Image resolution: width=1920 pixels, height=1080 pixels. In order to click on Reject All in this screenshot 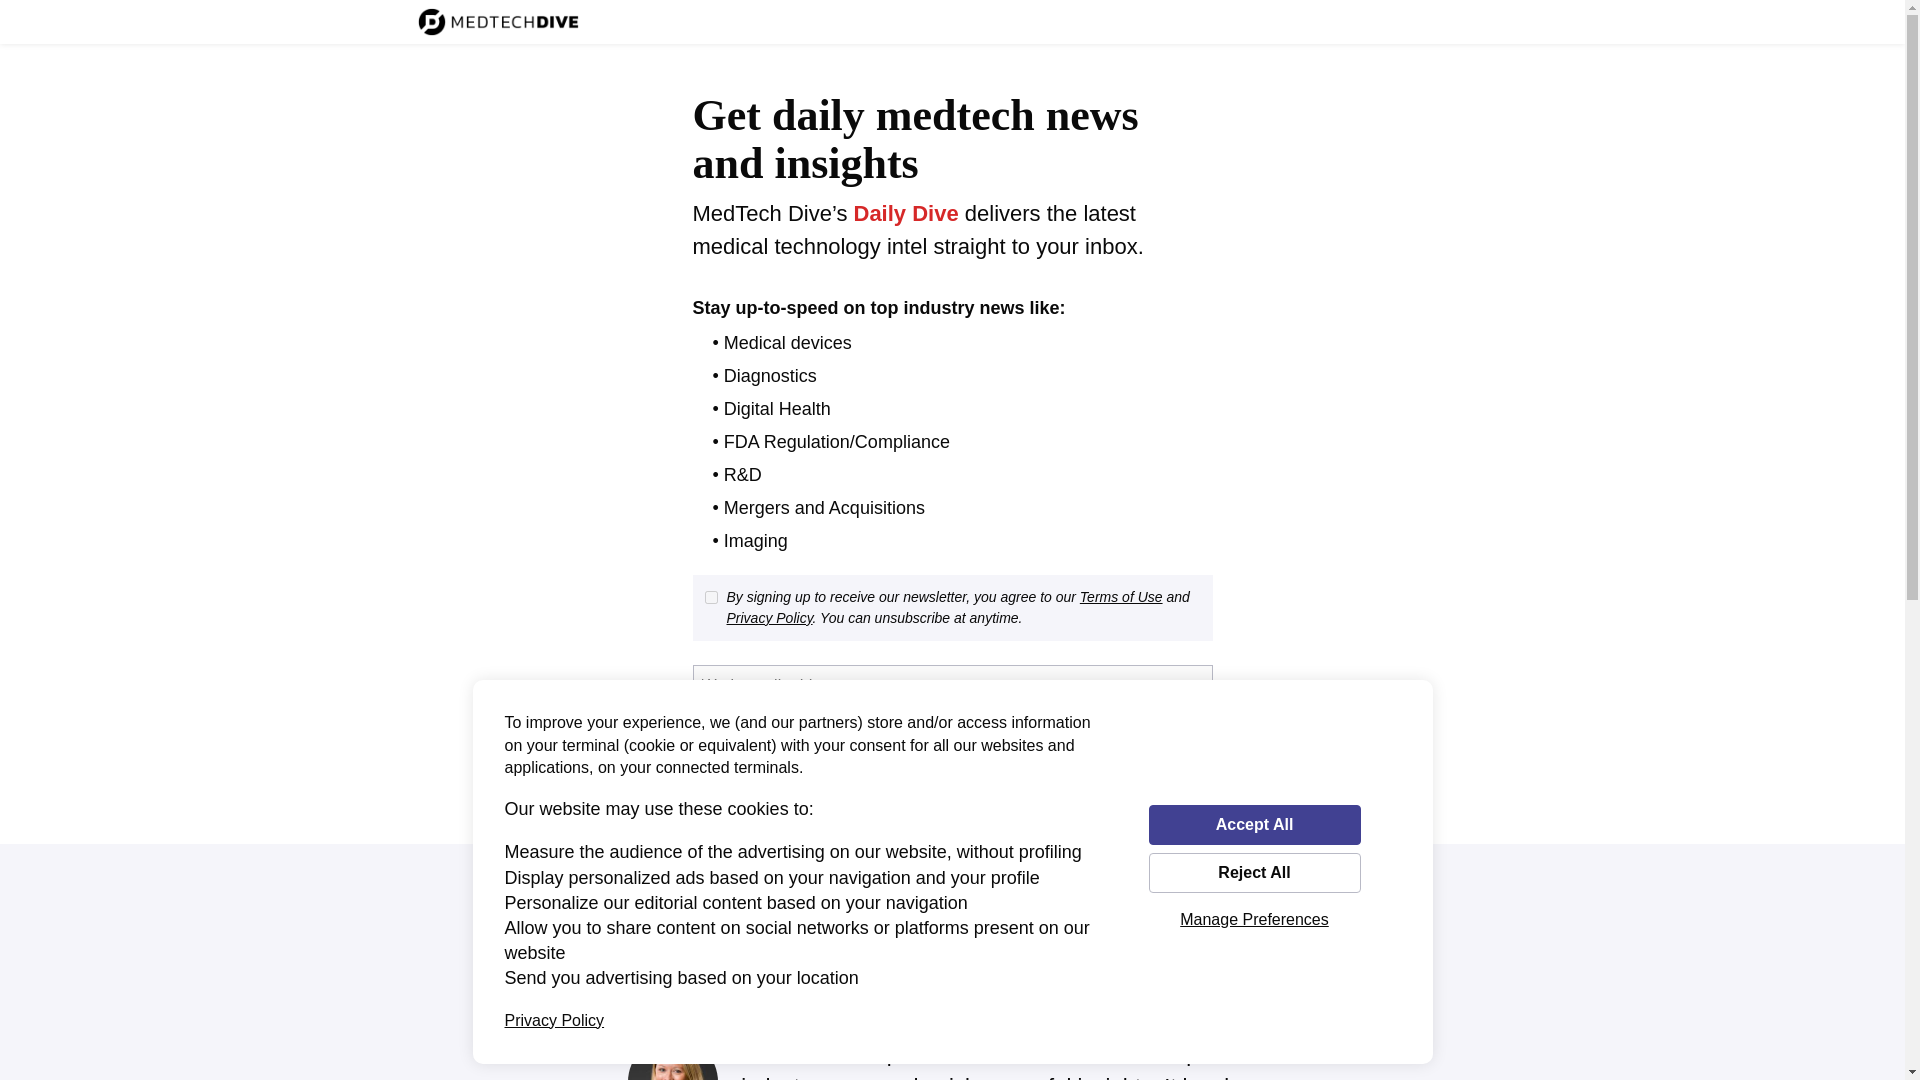, I will do `click(1254, 873)`.